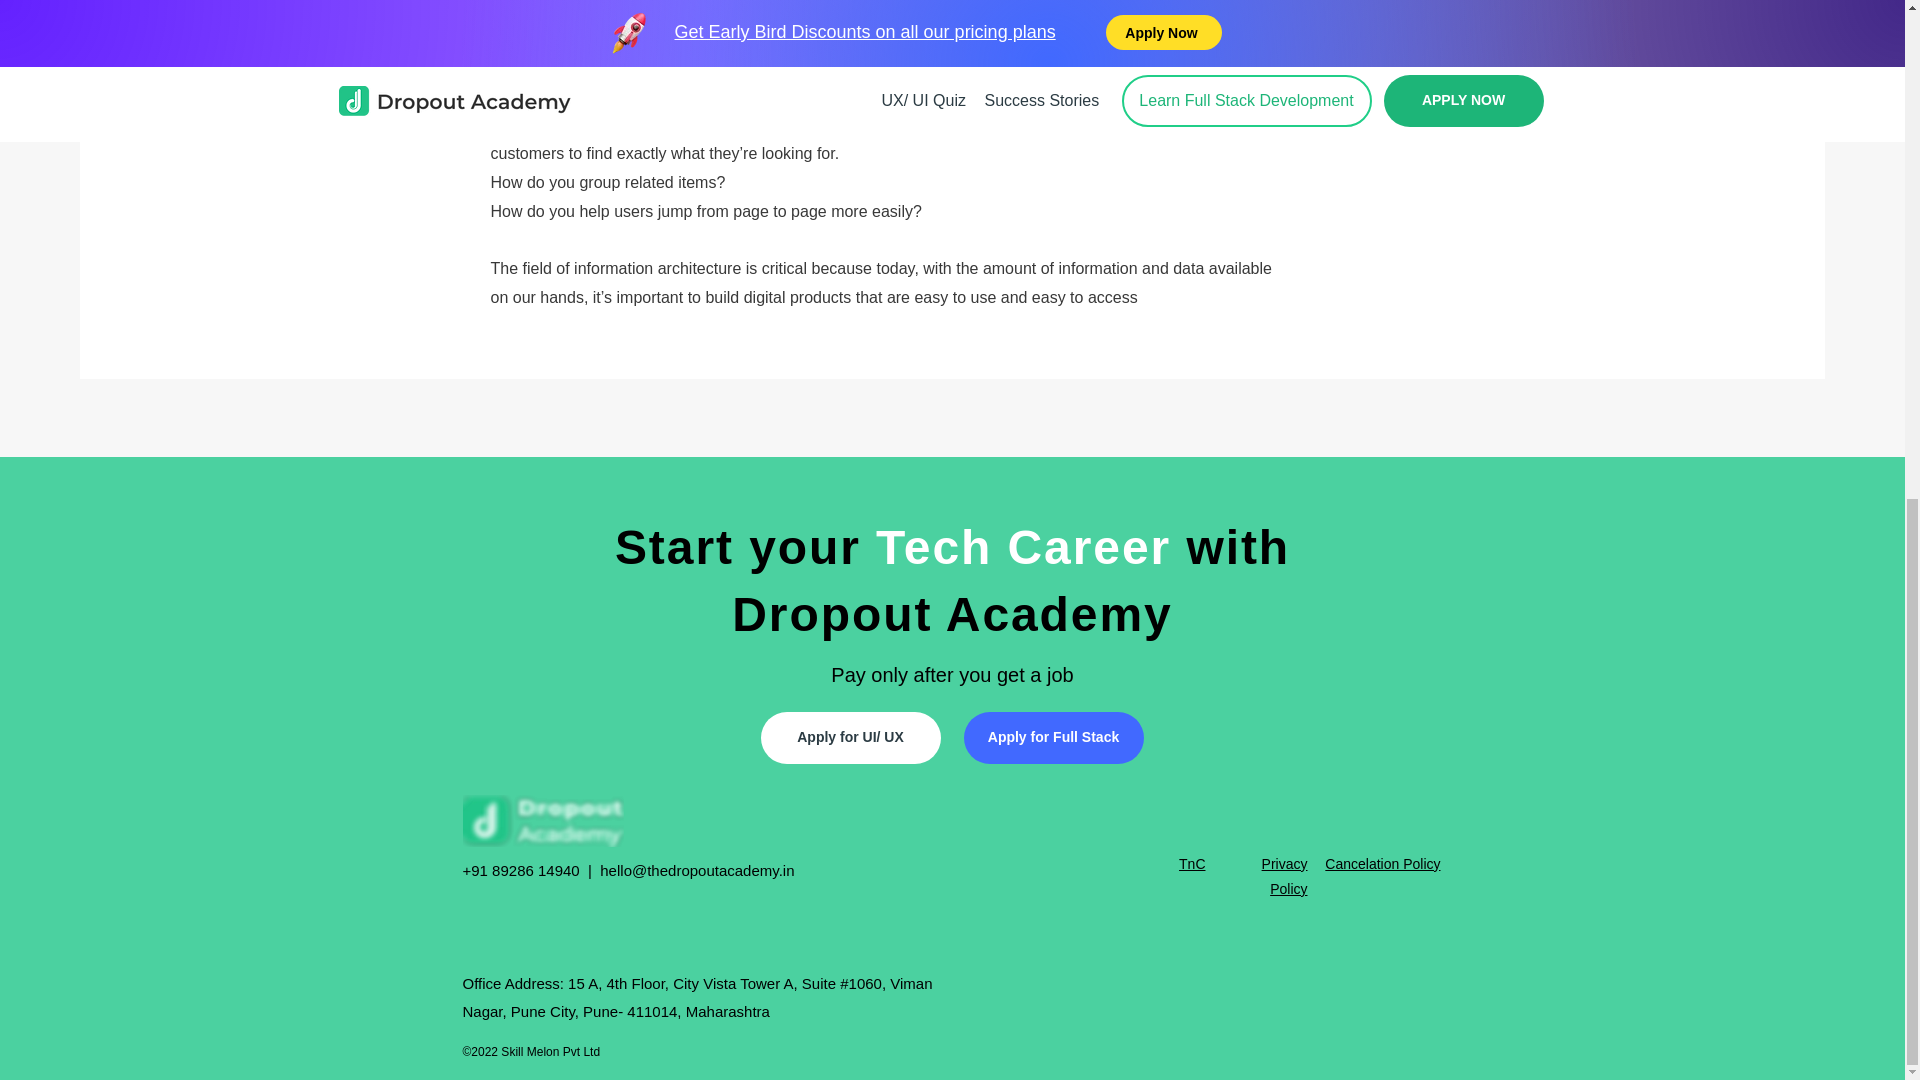  I want to click on Apply for Full Stack, so click(1054, 737).